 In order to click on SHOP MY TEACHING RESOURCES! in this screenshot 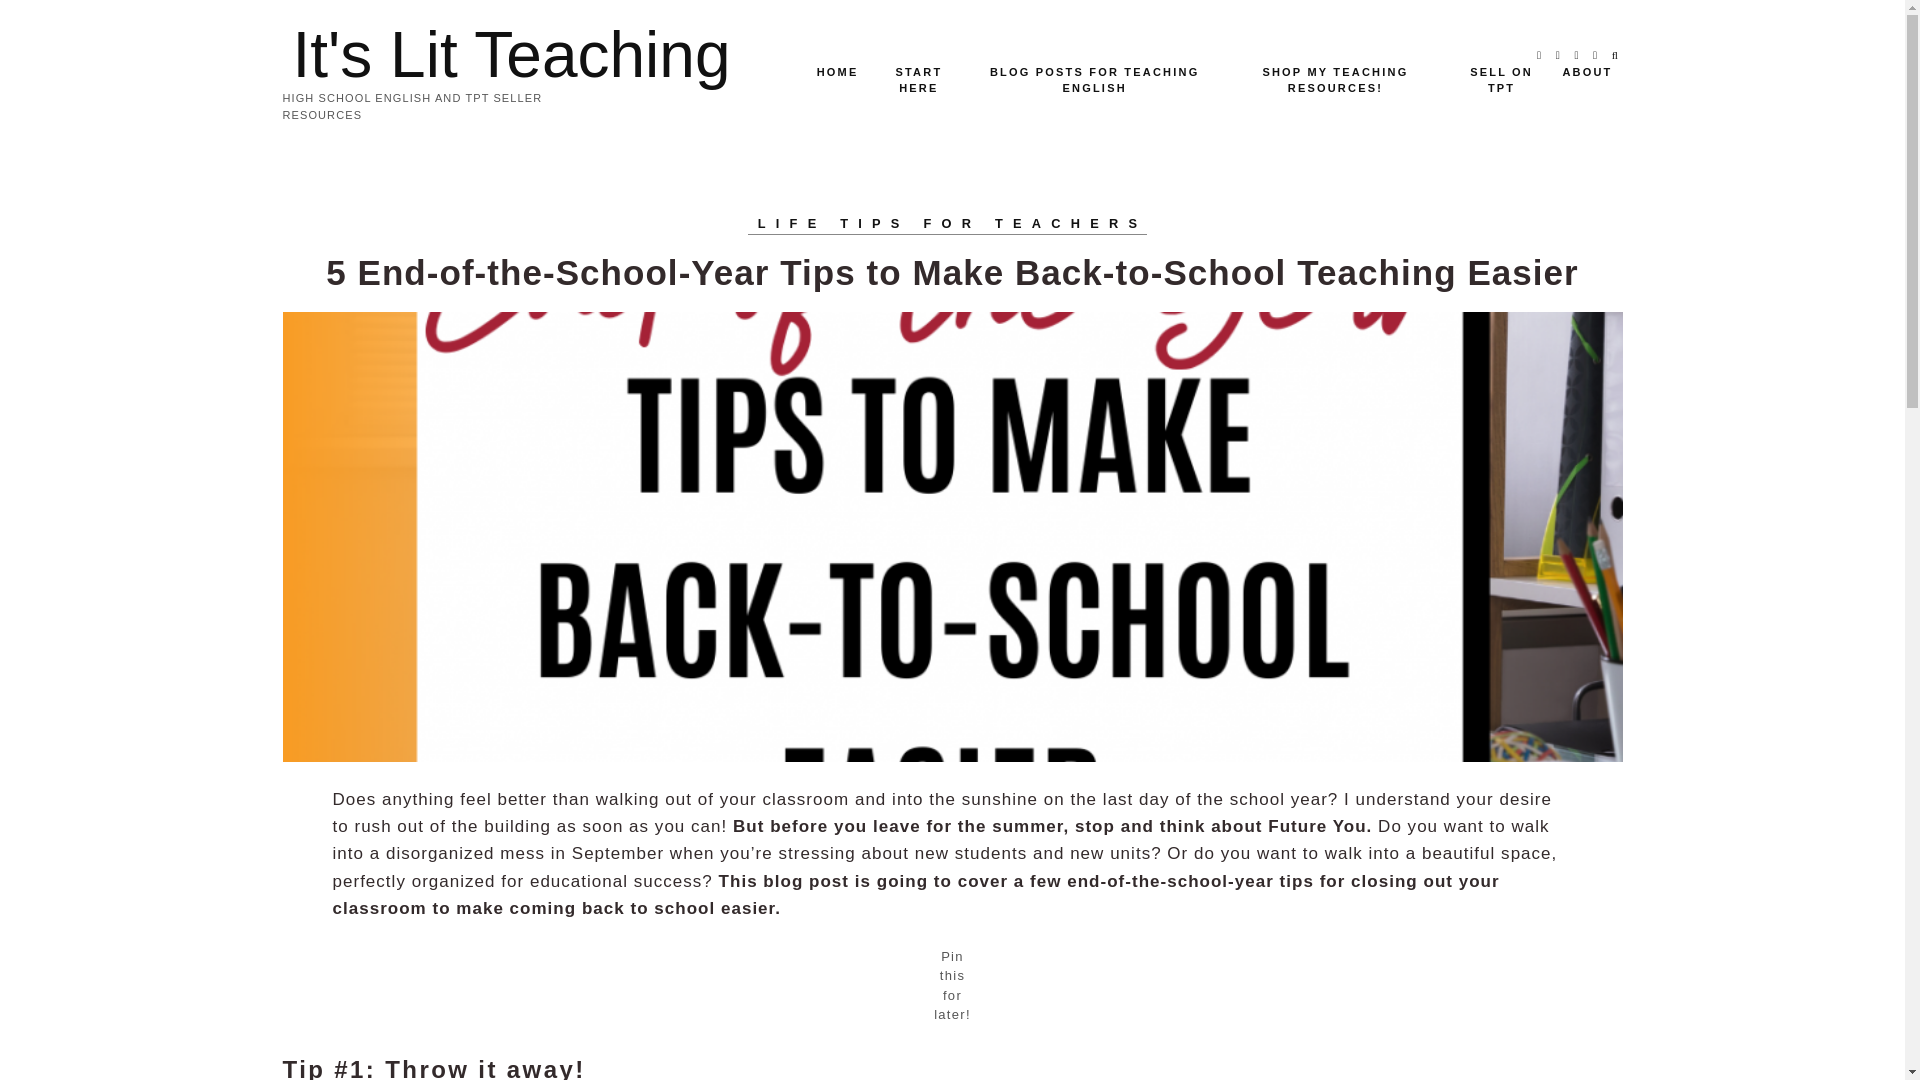, I will do `click(1336, 80)`.